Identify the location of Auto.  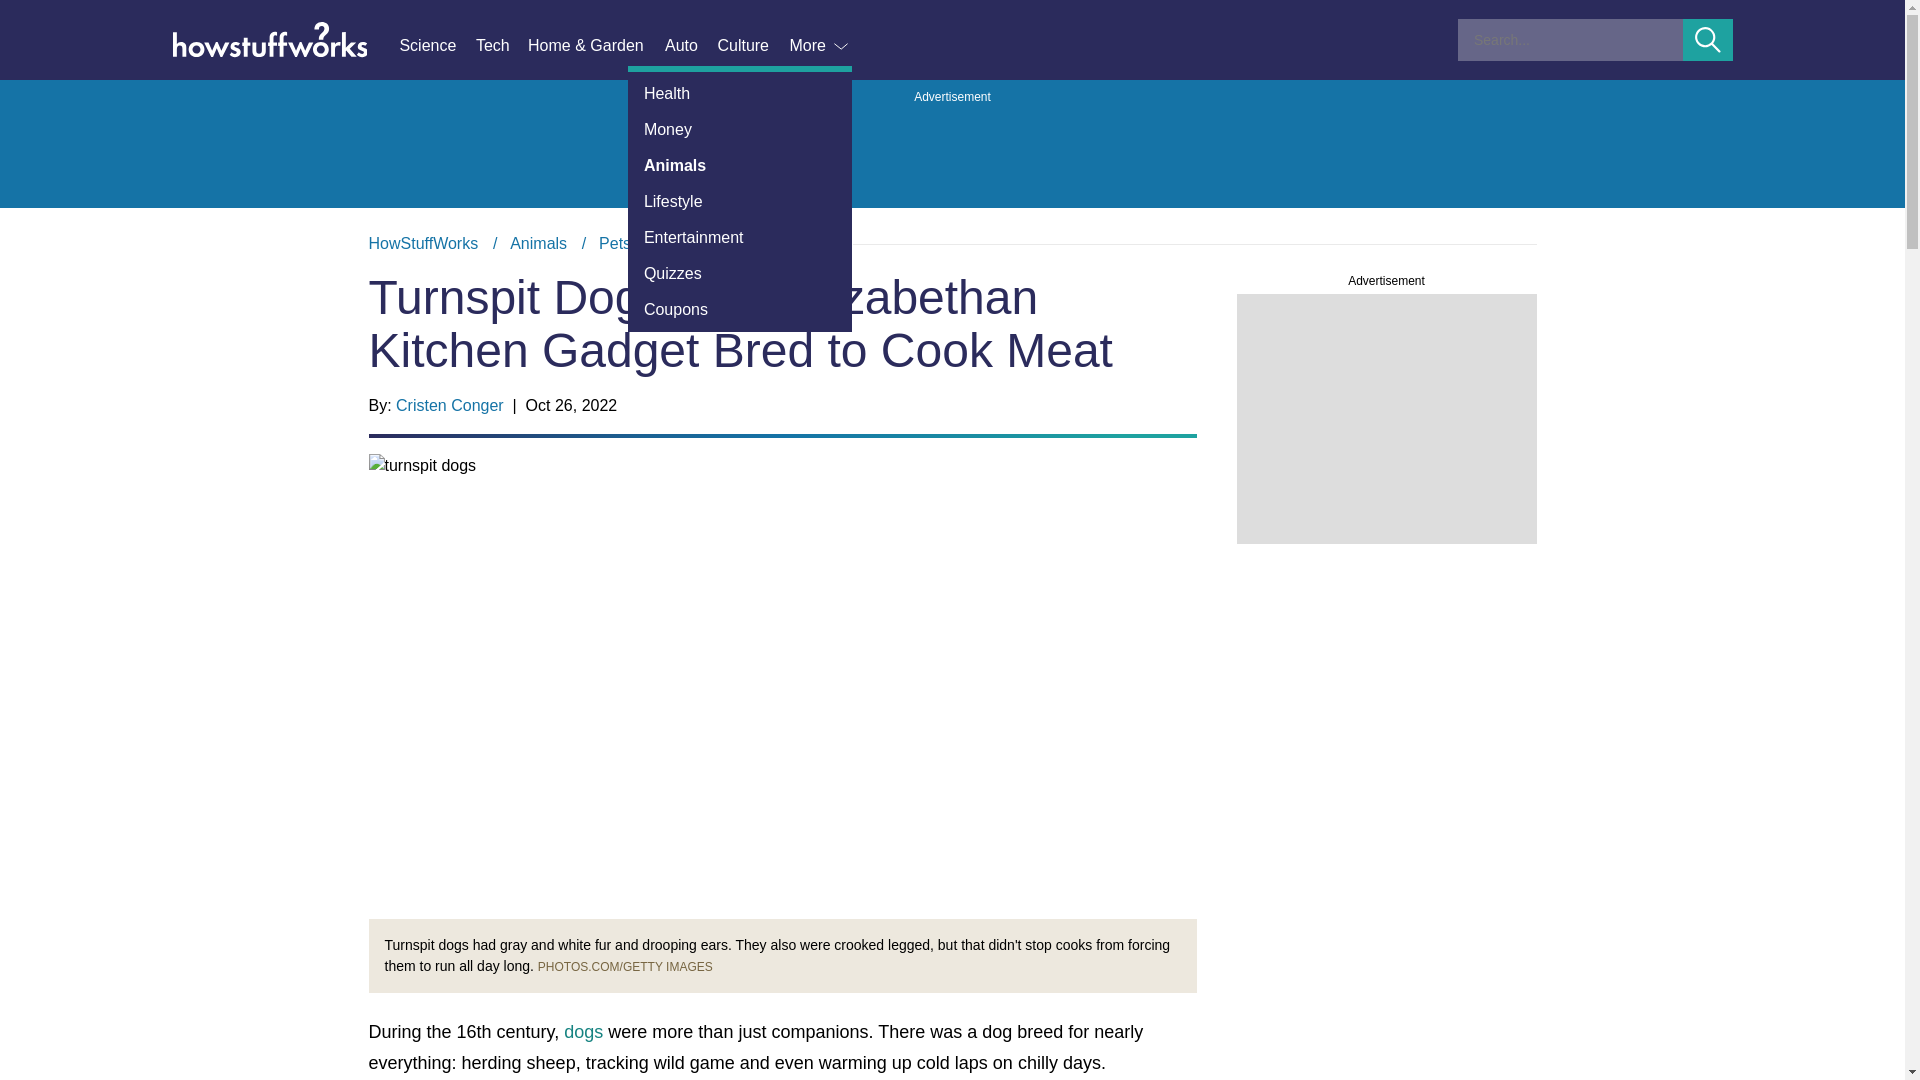
(690, 46).